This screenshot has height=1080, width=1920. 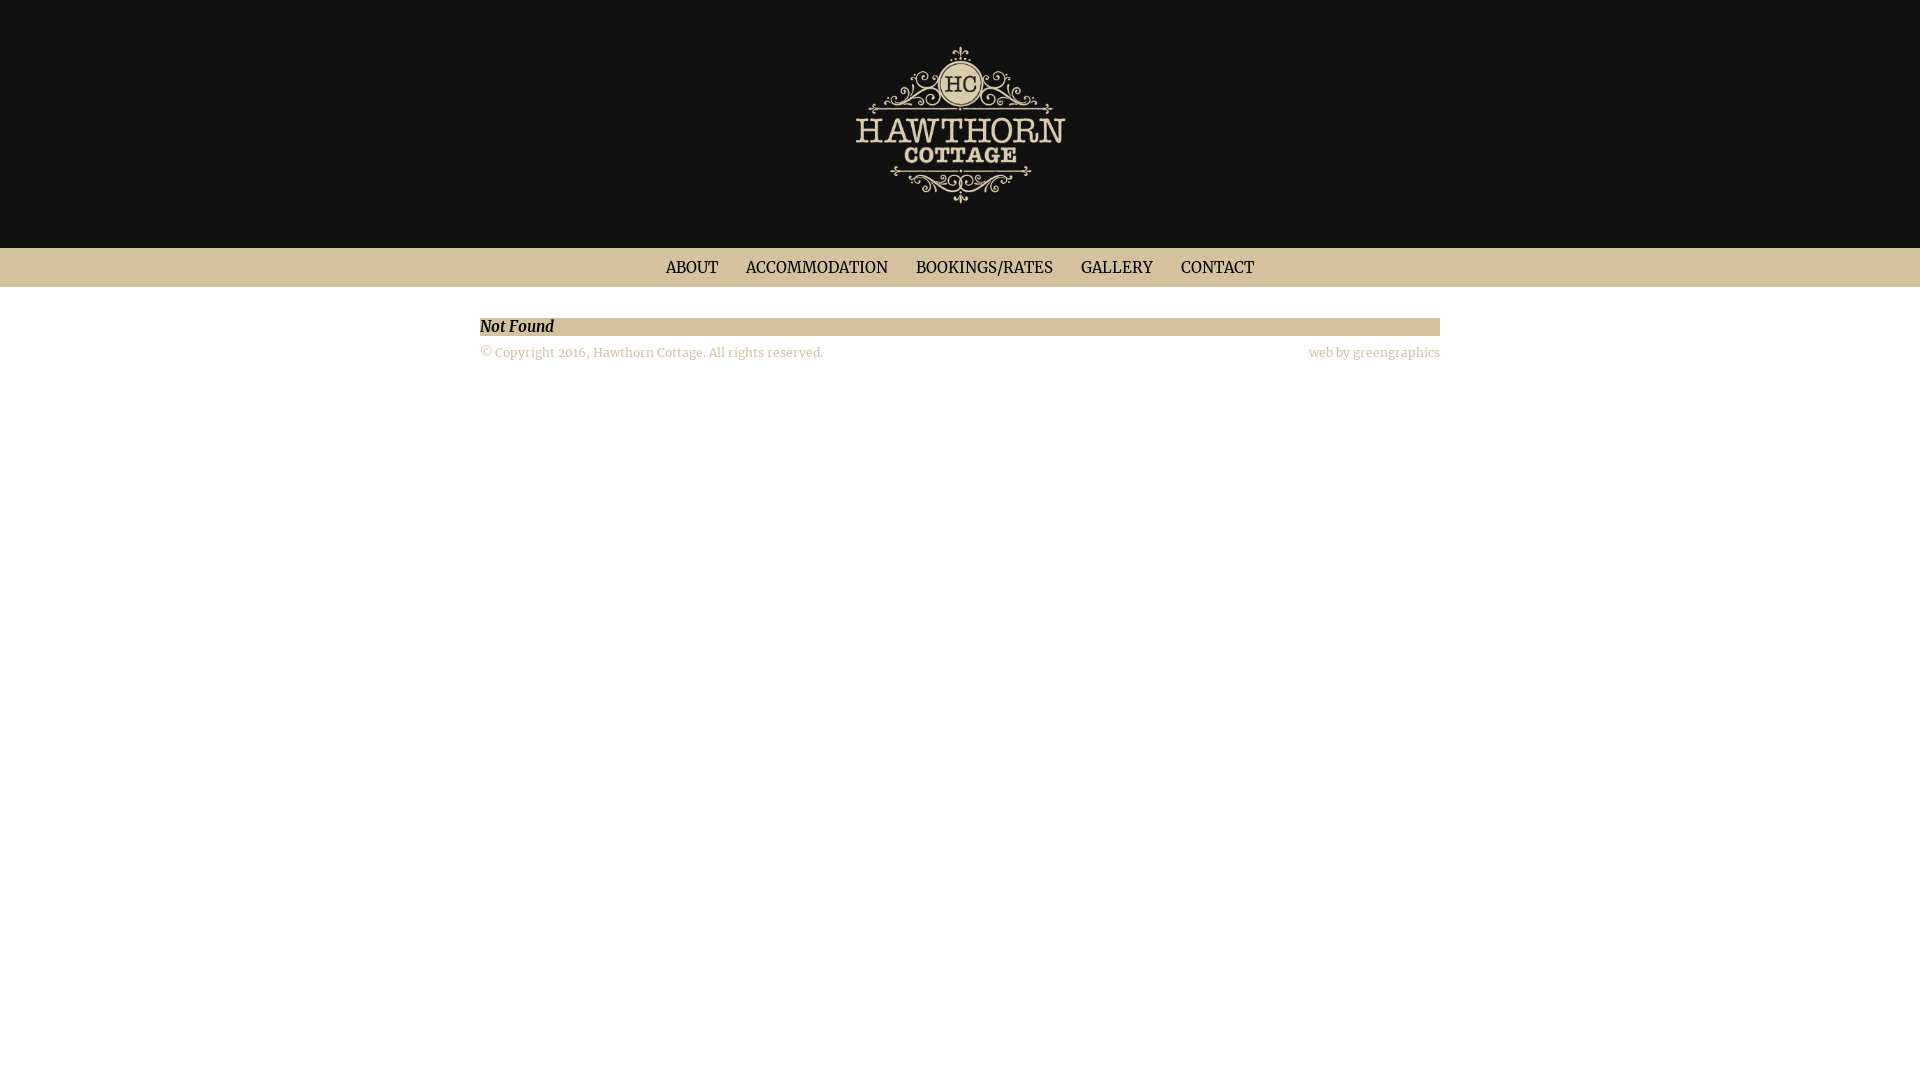 What do you see at coordinates (1117, 268) in the screenshot?
I see `GALLERY` at bounding box center [1117, 268].